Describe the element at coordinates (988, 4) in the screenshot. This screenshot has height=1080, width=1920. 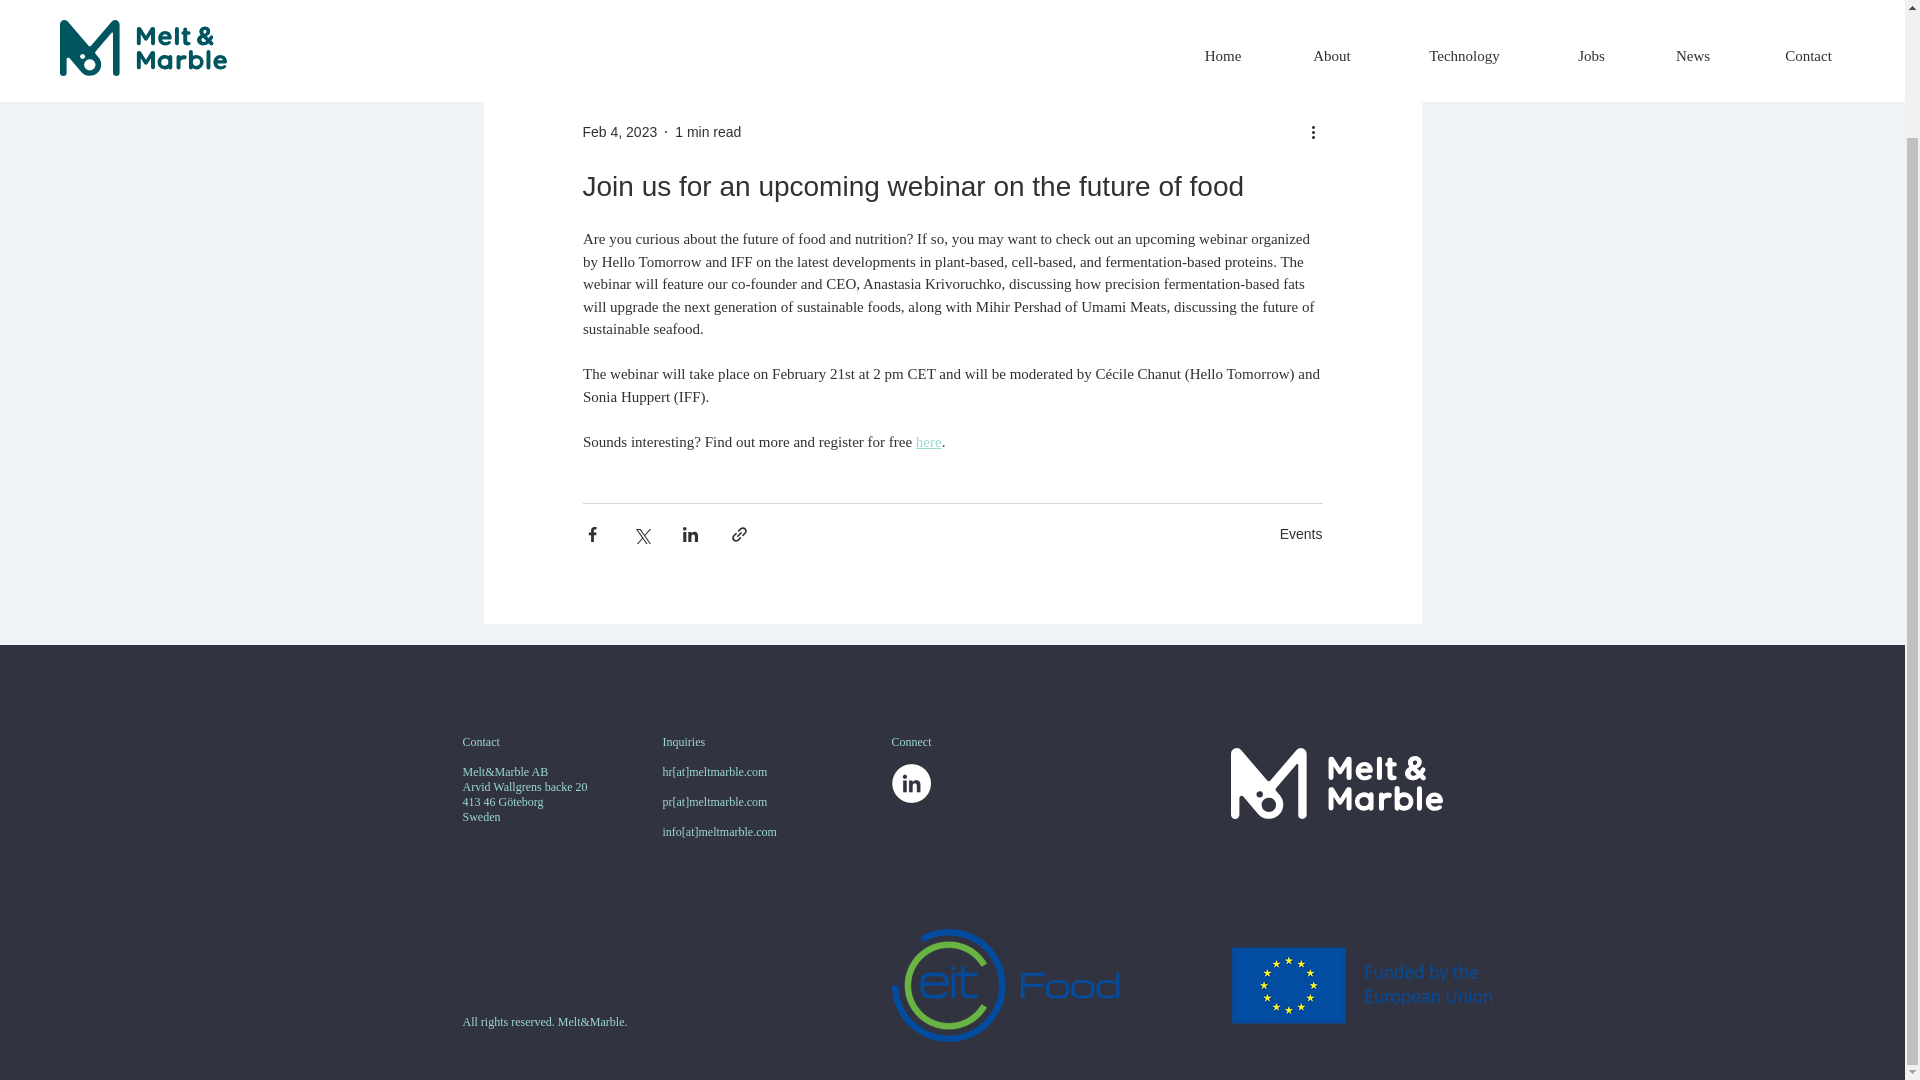
I see `Press` at that location.